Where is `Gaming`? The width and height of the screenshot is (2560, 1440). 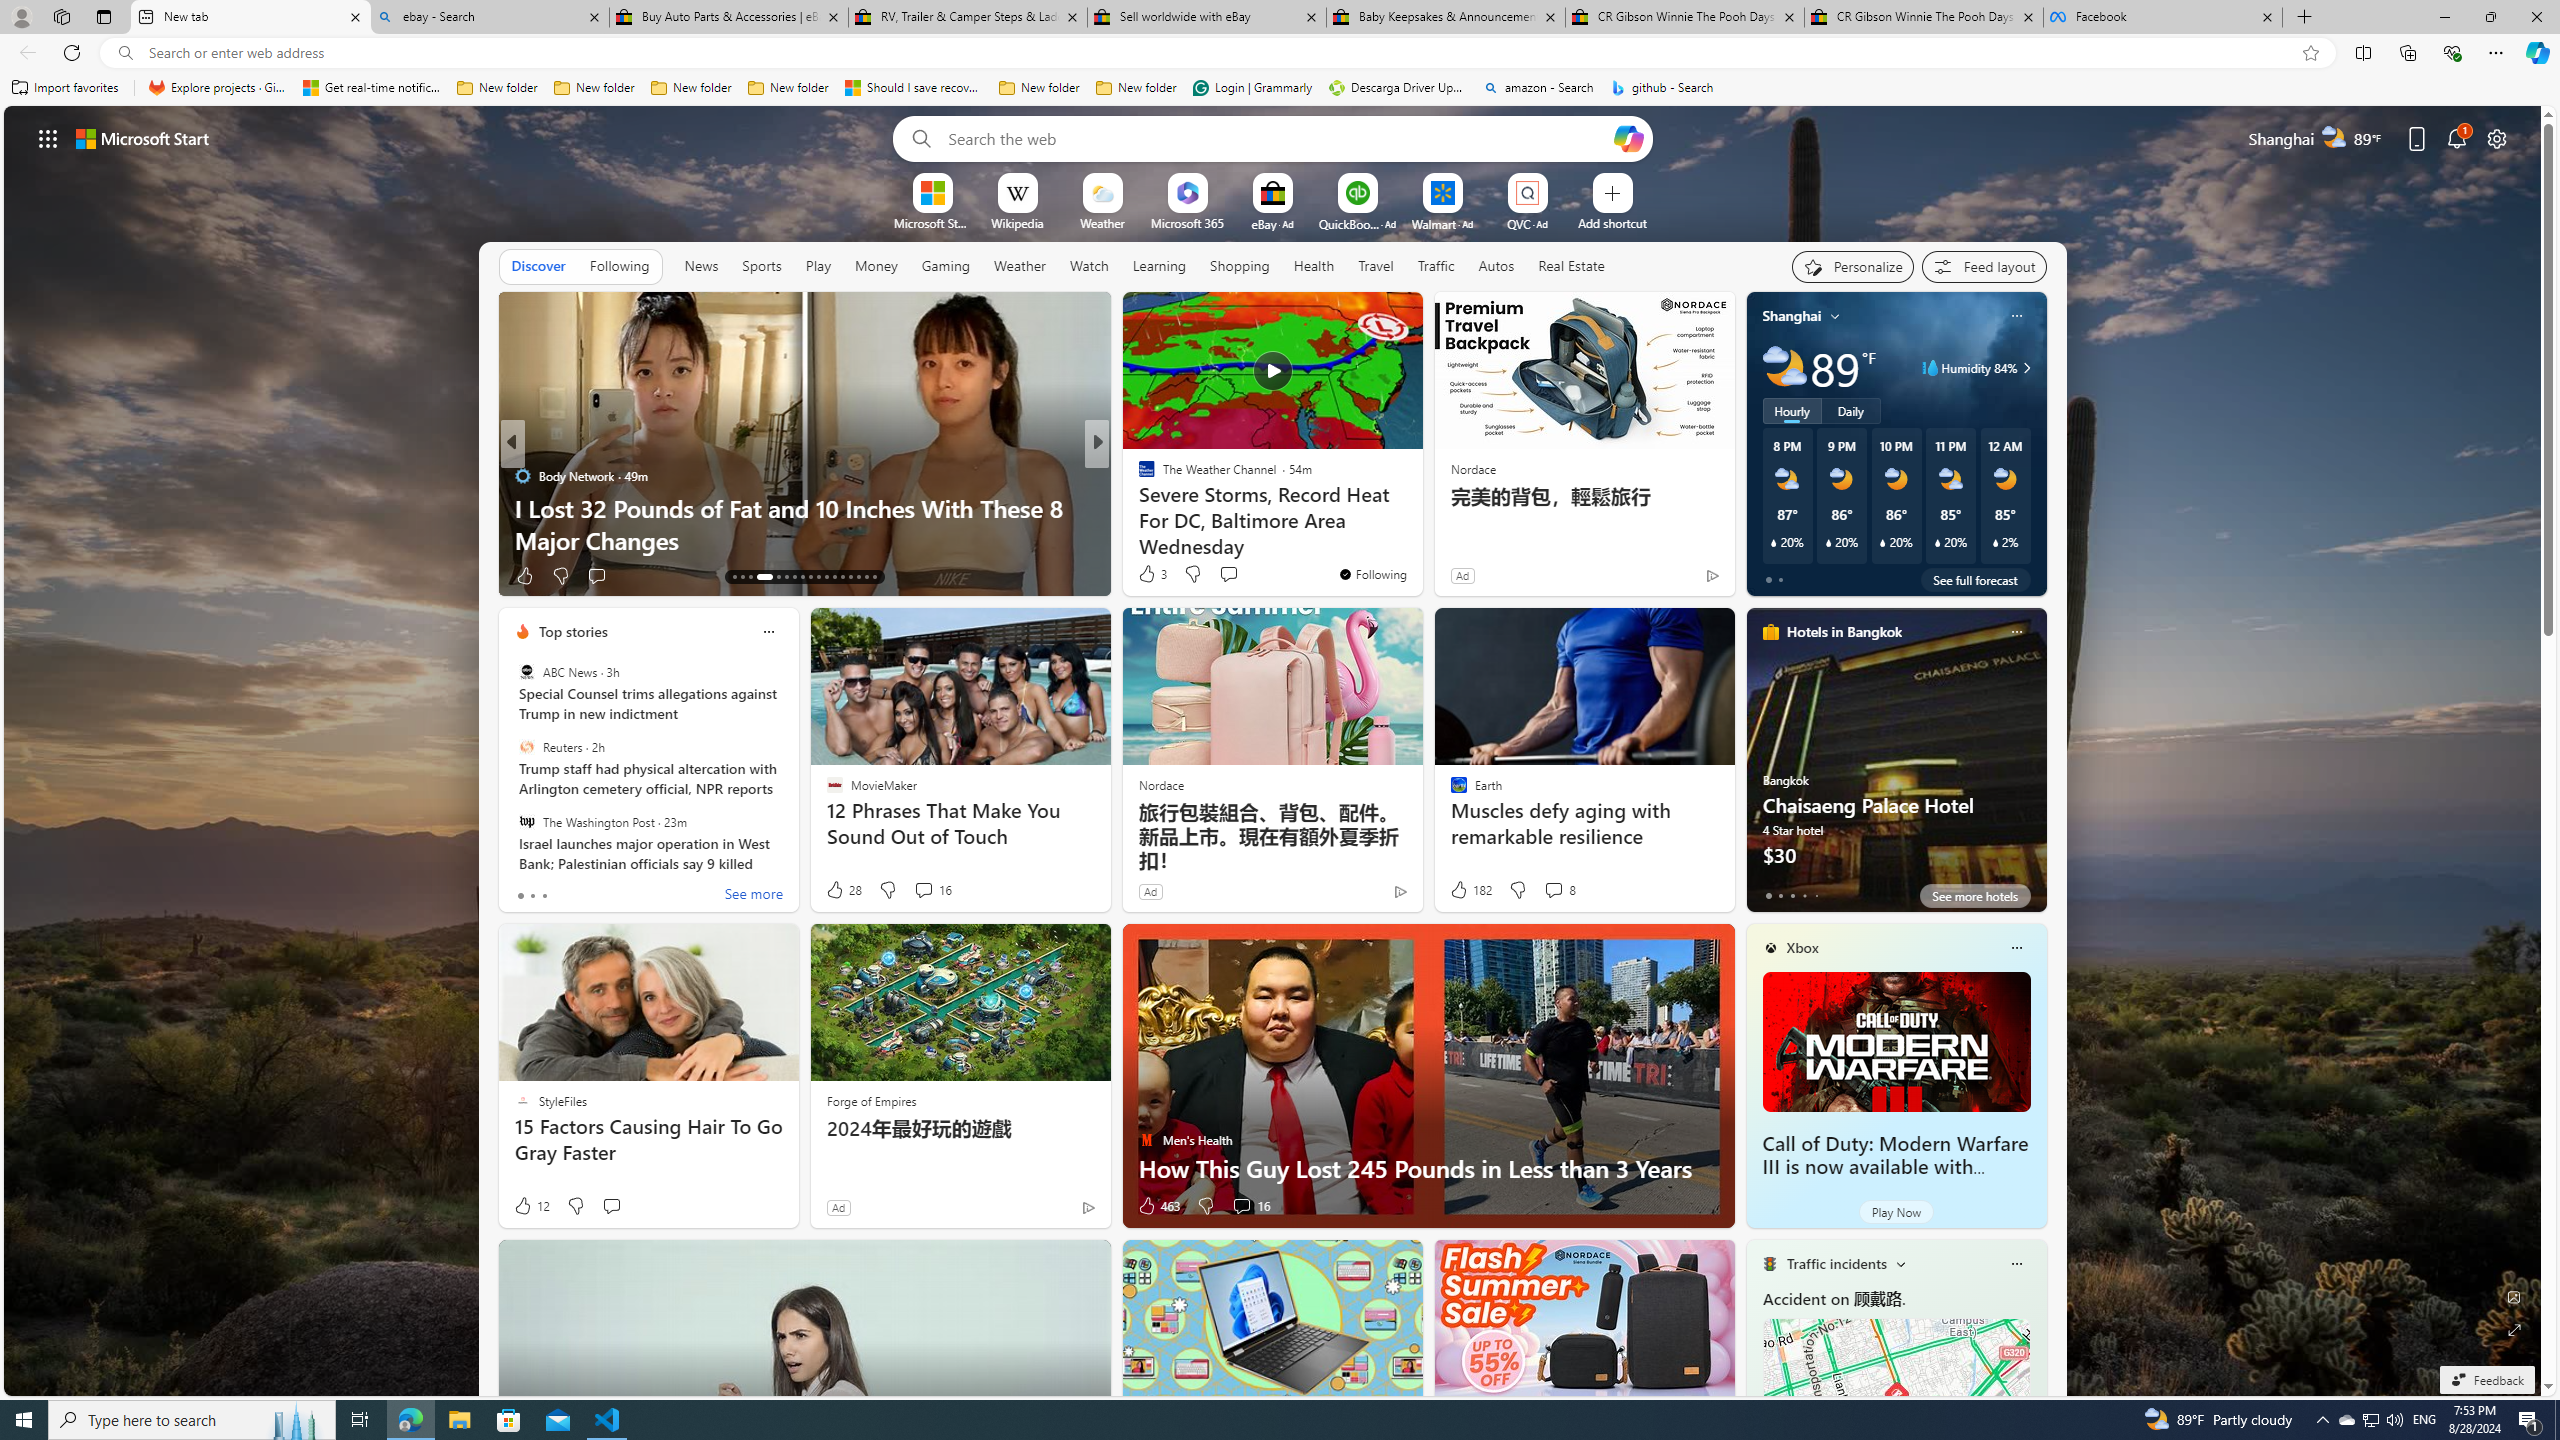
Gaming is located at coordinates (946, 265).